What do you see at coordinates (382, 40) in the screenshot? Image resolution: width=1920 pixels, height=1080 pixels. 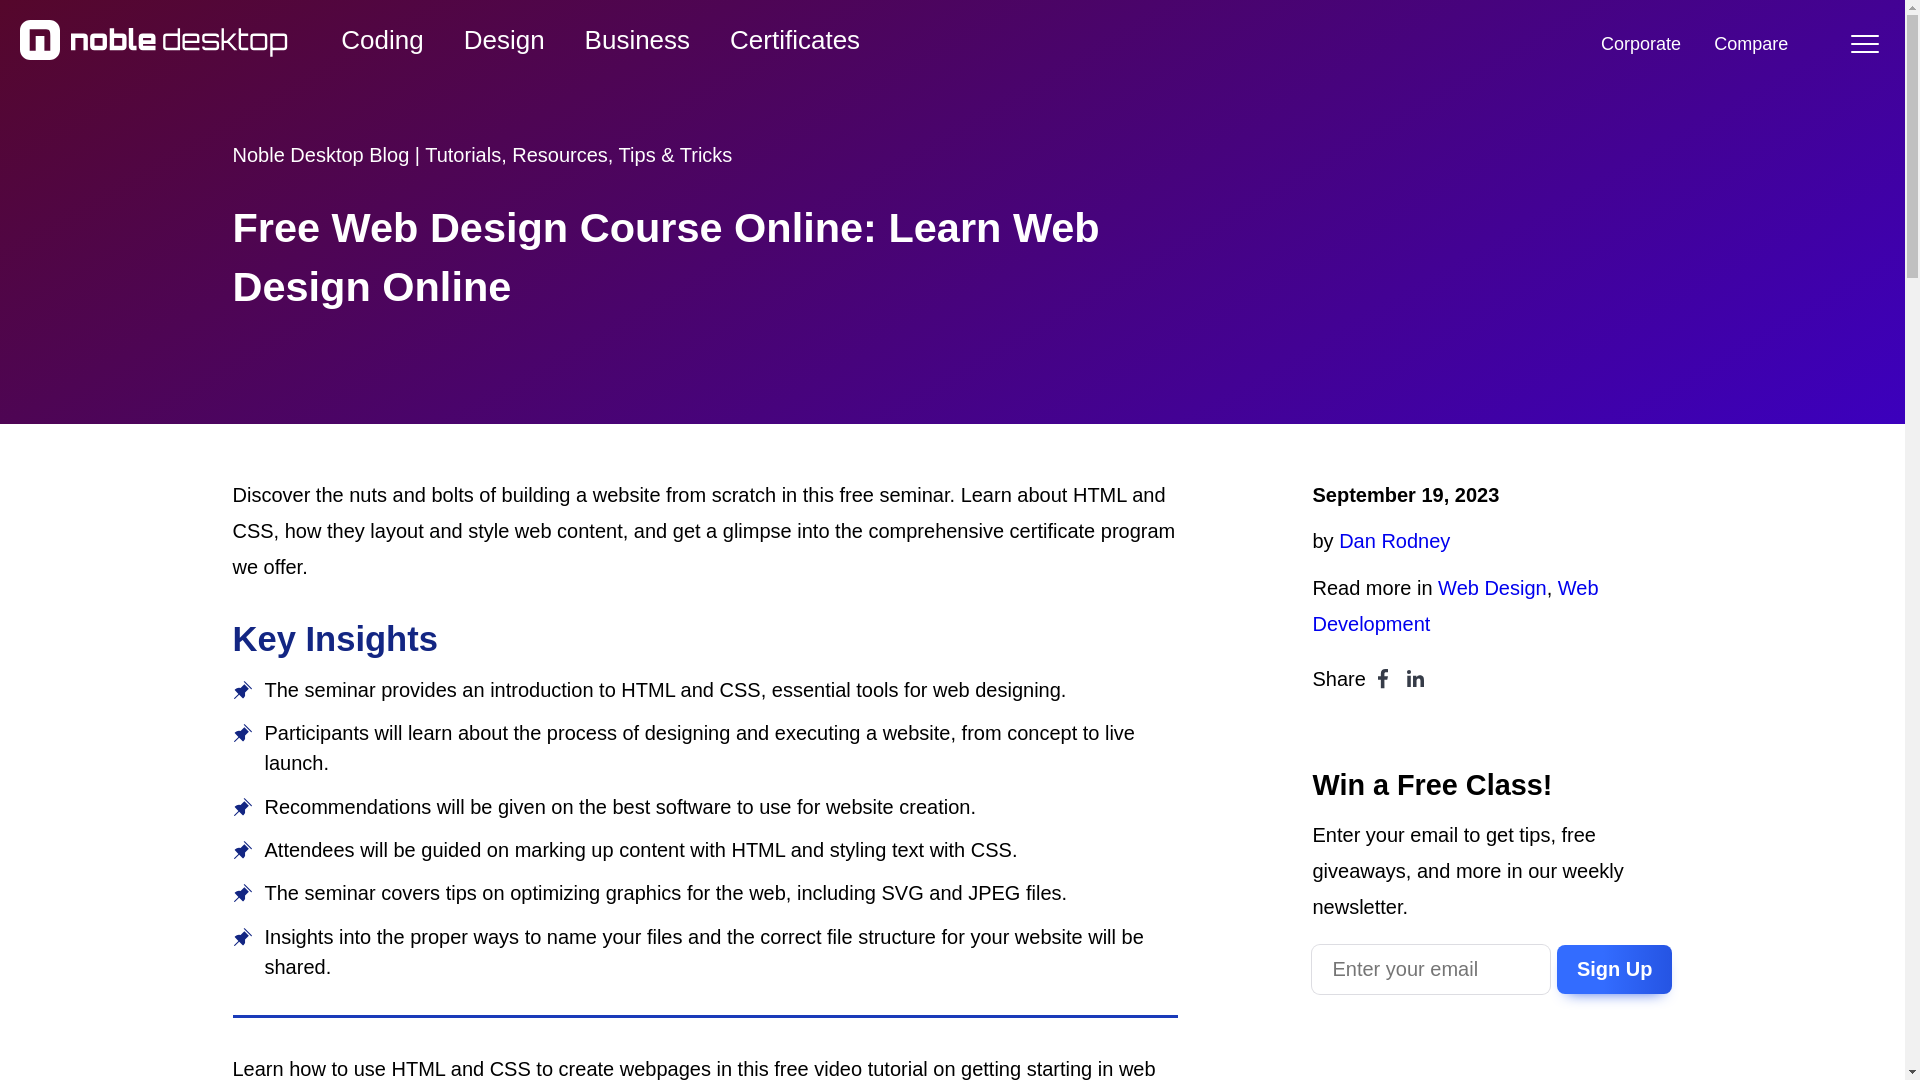 I see `Coding` at bounding box center [382, 40].